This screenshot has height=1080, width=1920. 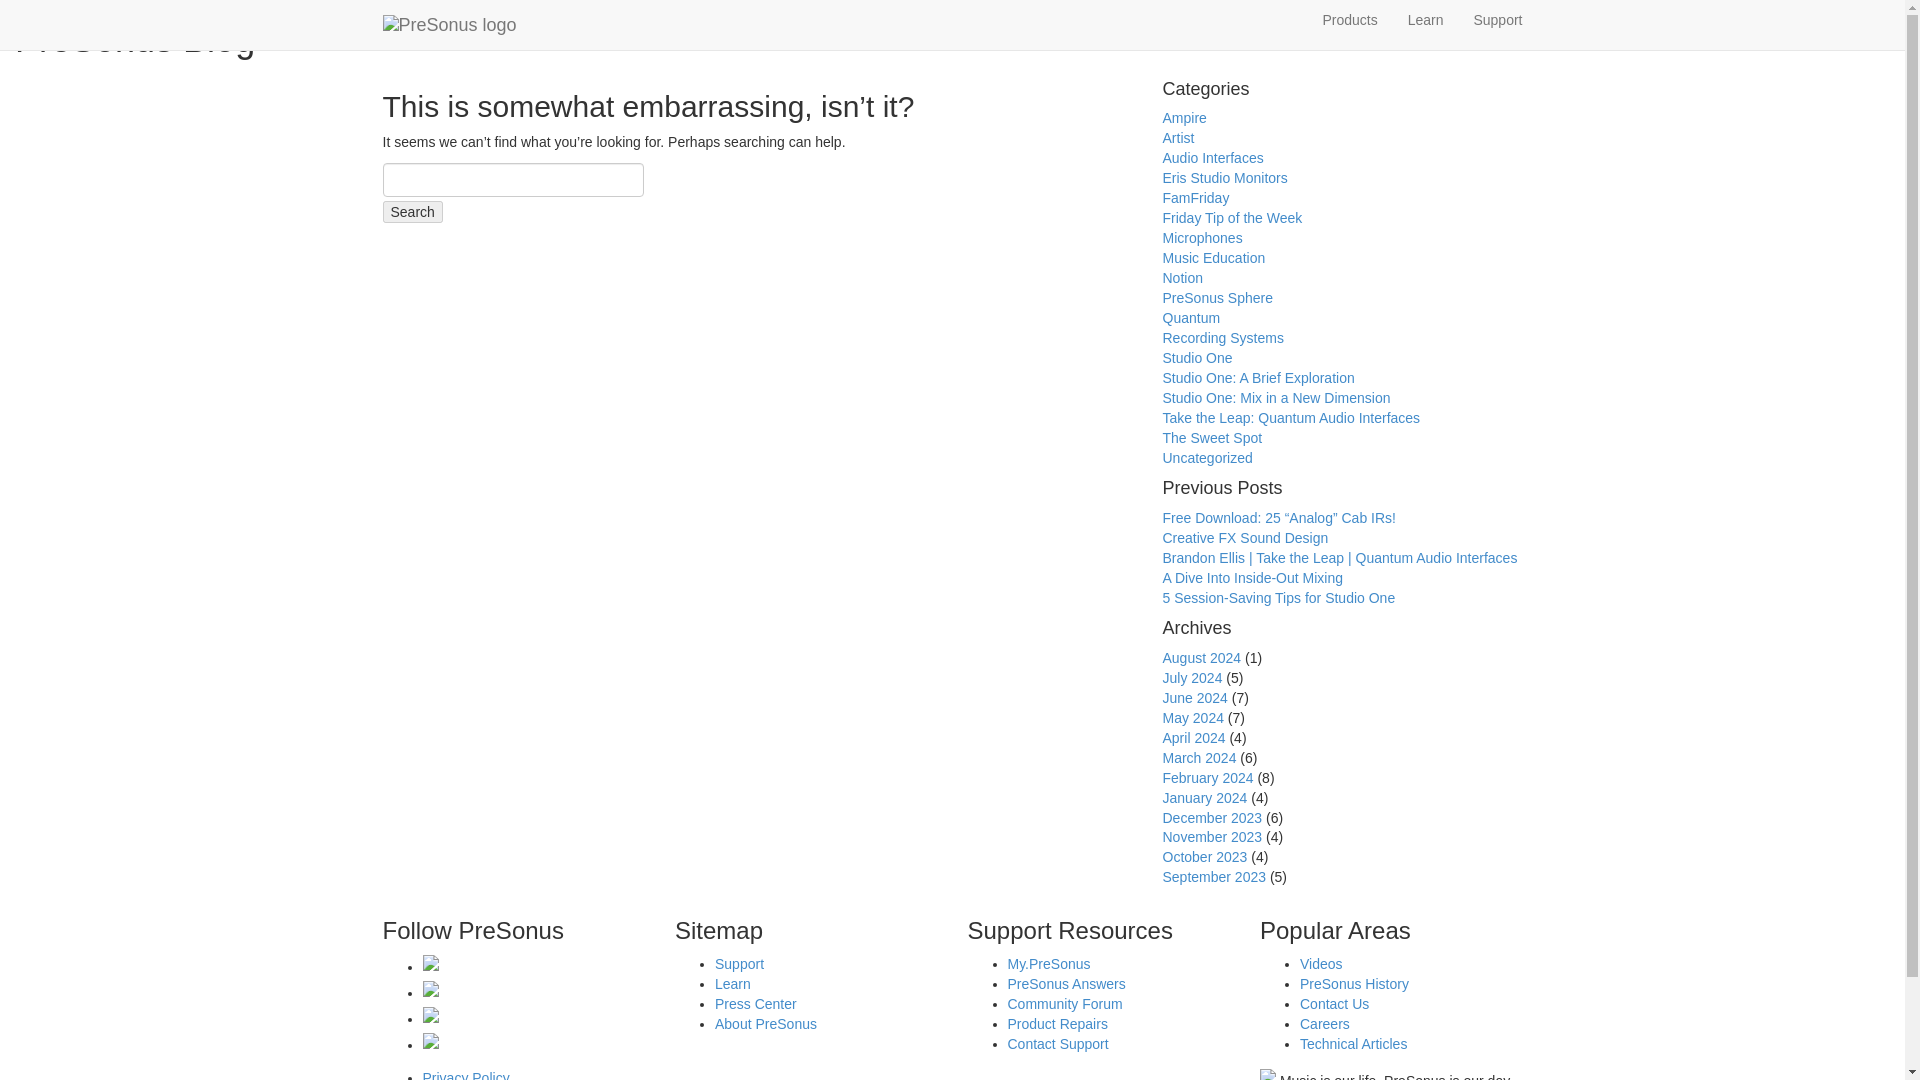 I want to click on Support, so click(x=1497, y=20).